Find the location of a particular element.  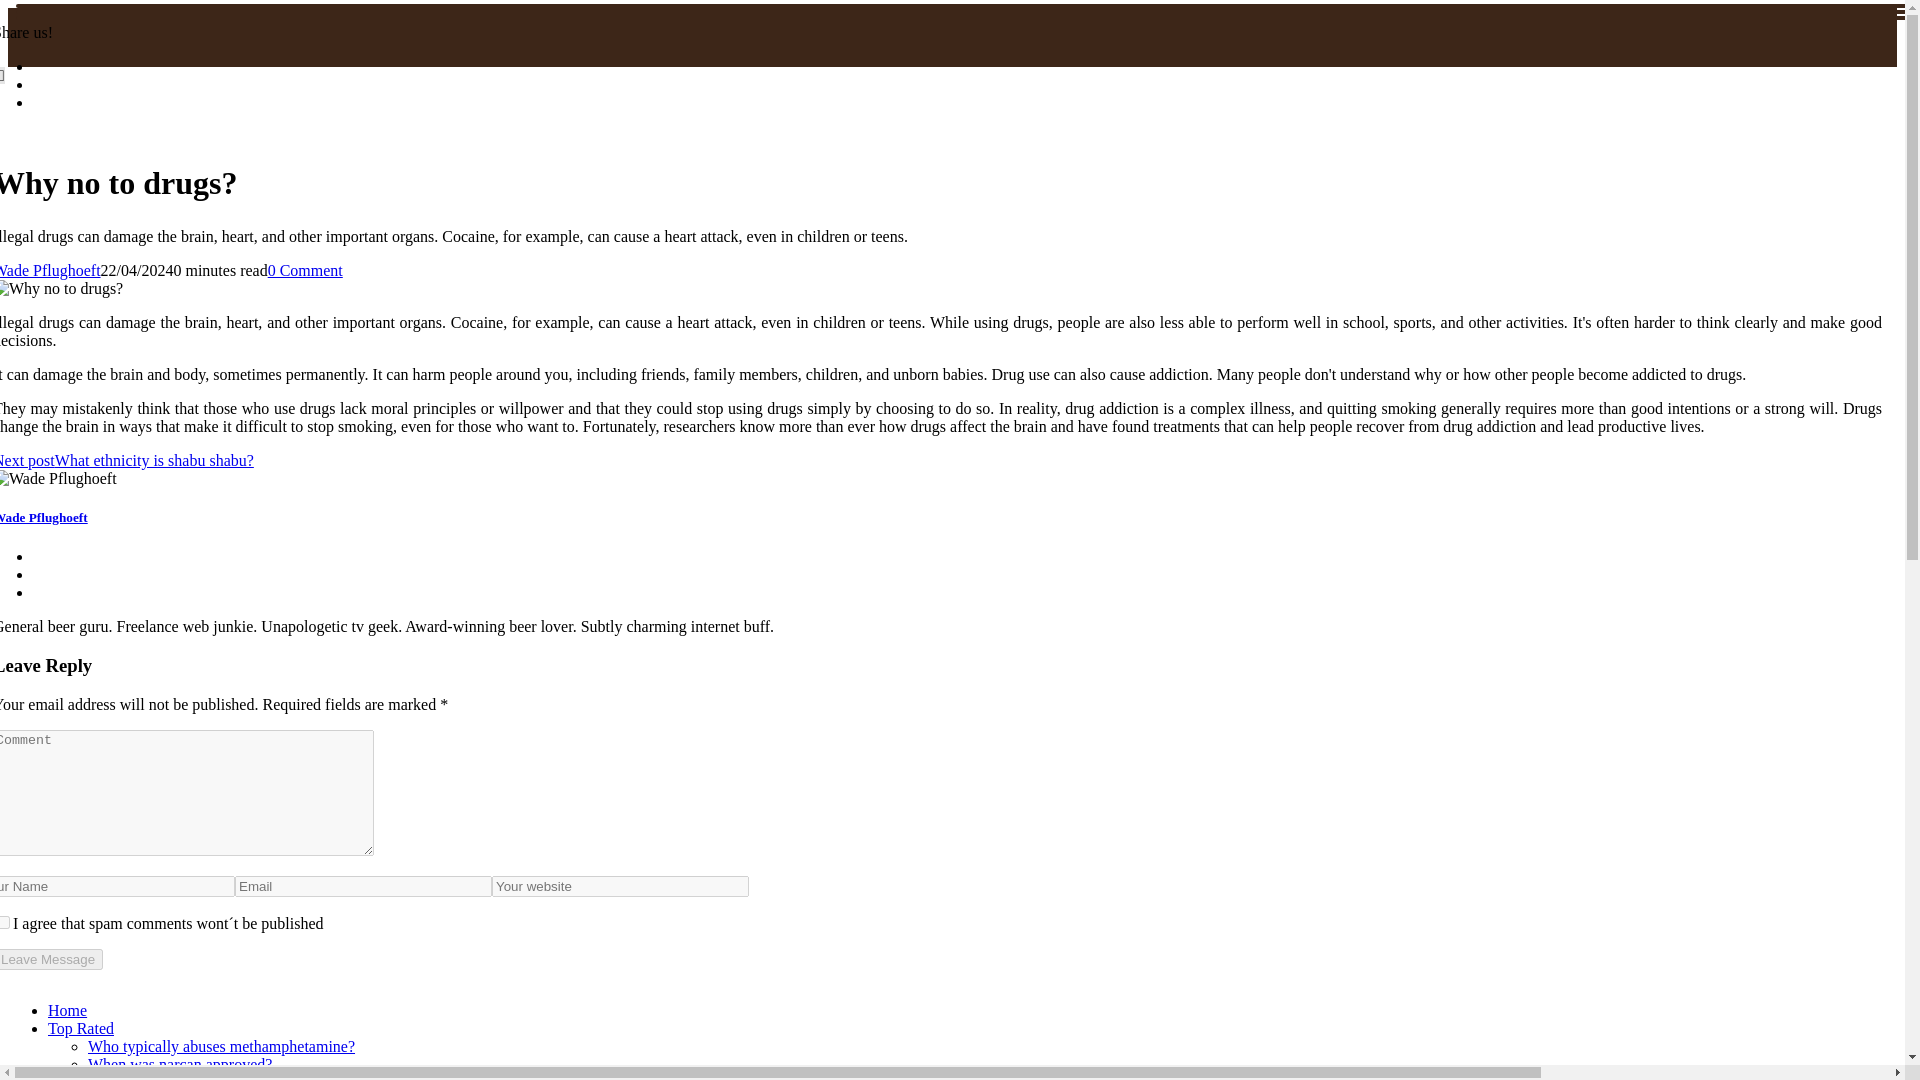

Posts by Wade Pflughoeft is located at coordinates (50, 270).